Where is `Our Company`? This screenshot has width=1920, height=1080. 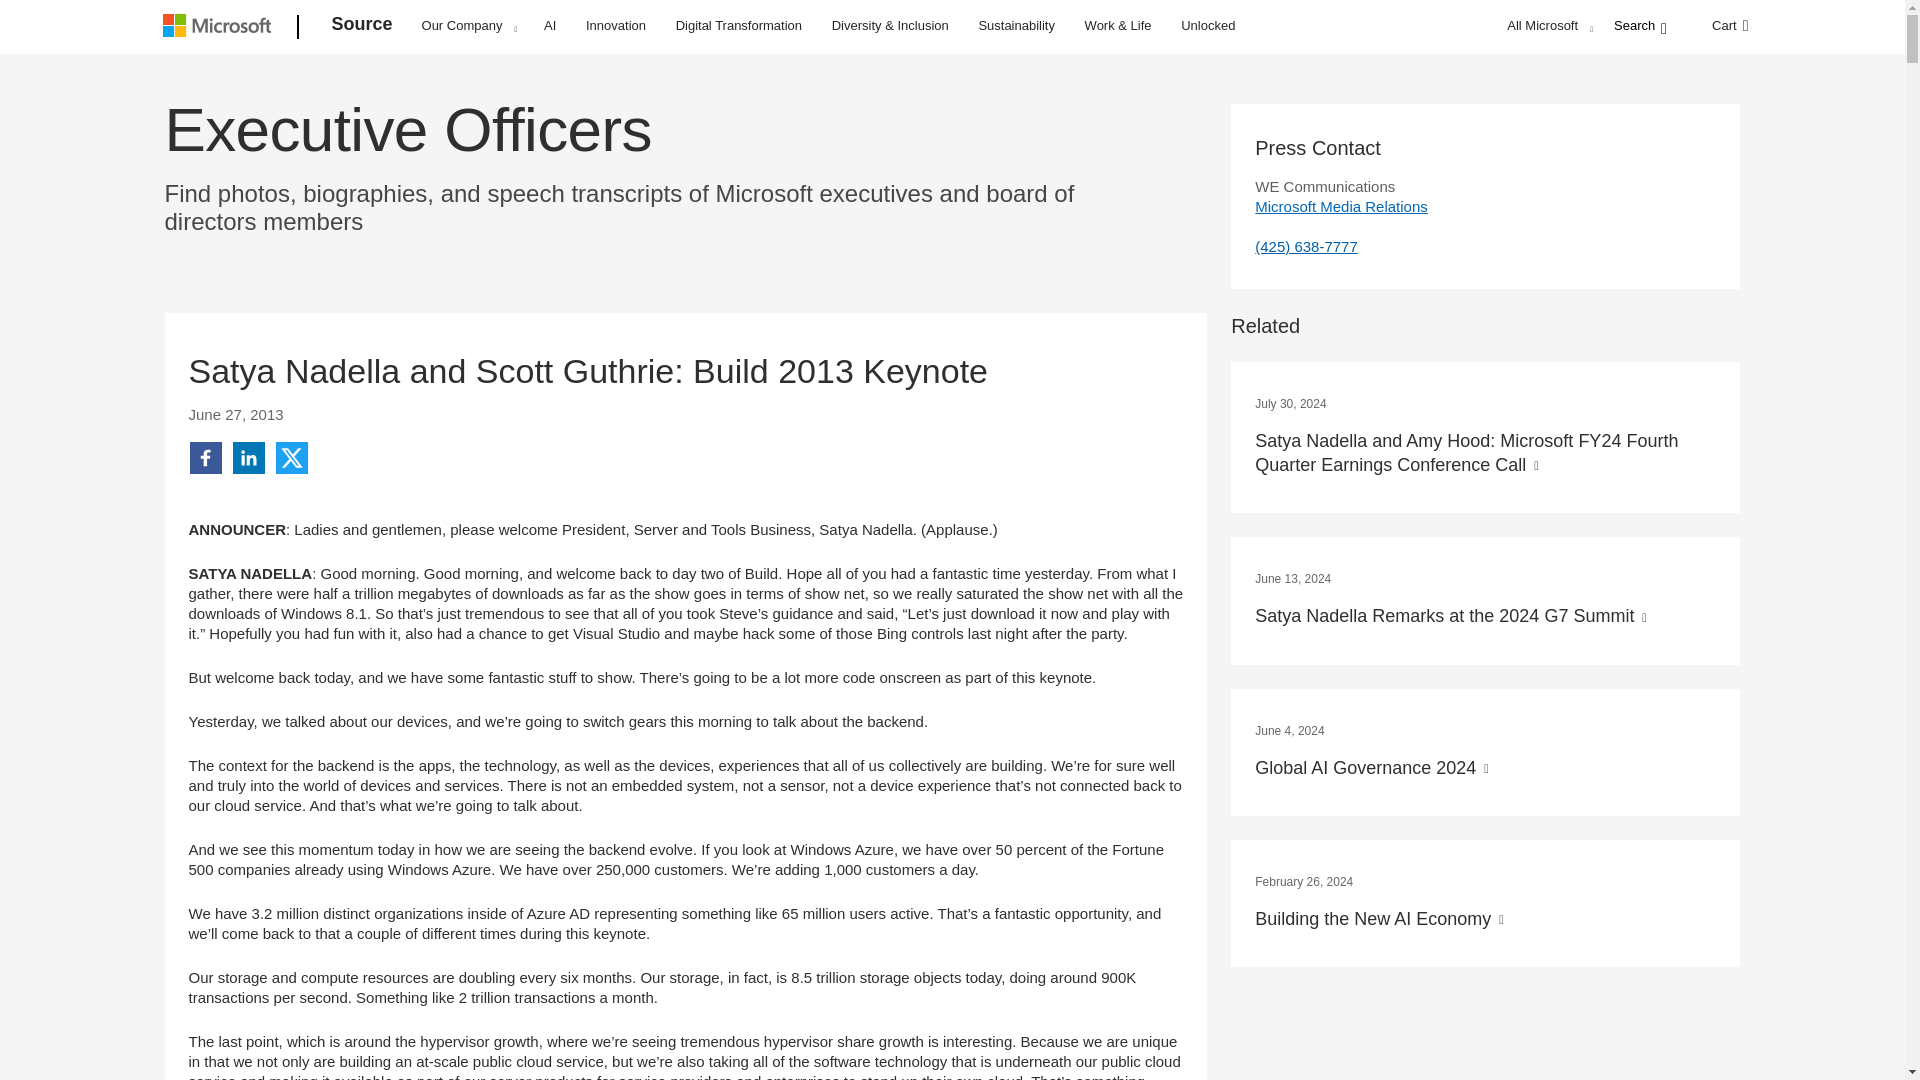
Our Company is located at coordinates (469, 25).